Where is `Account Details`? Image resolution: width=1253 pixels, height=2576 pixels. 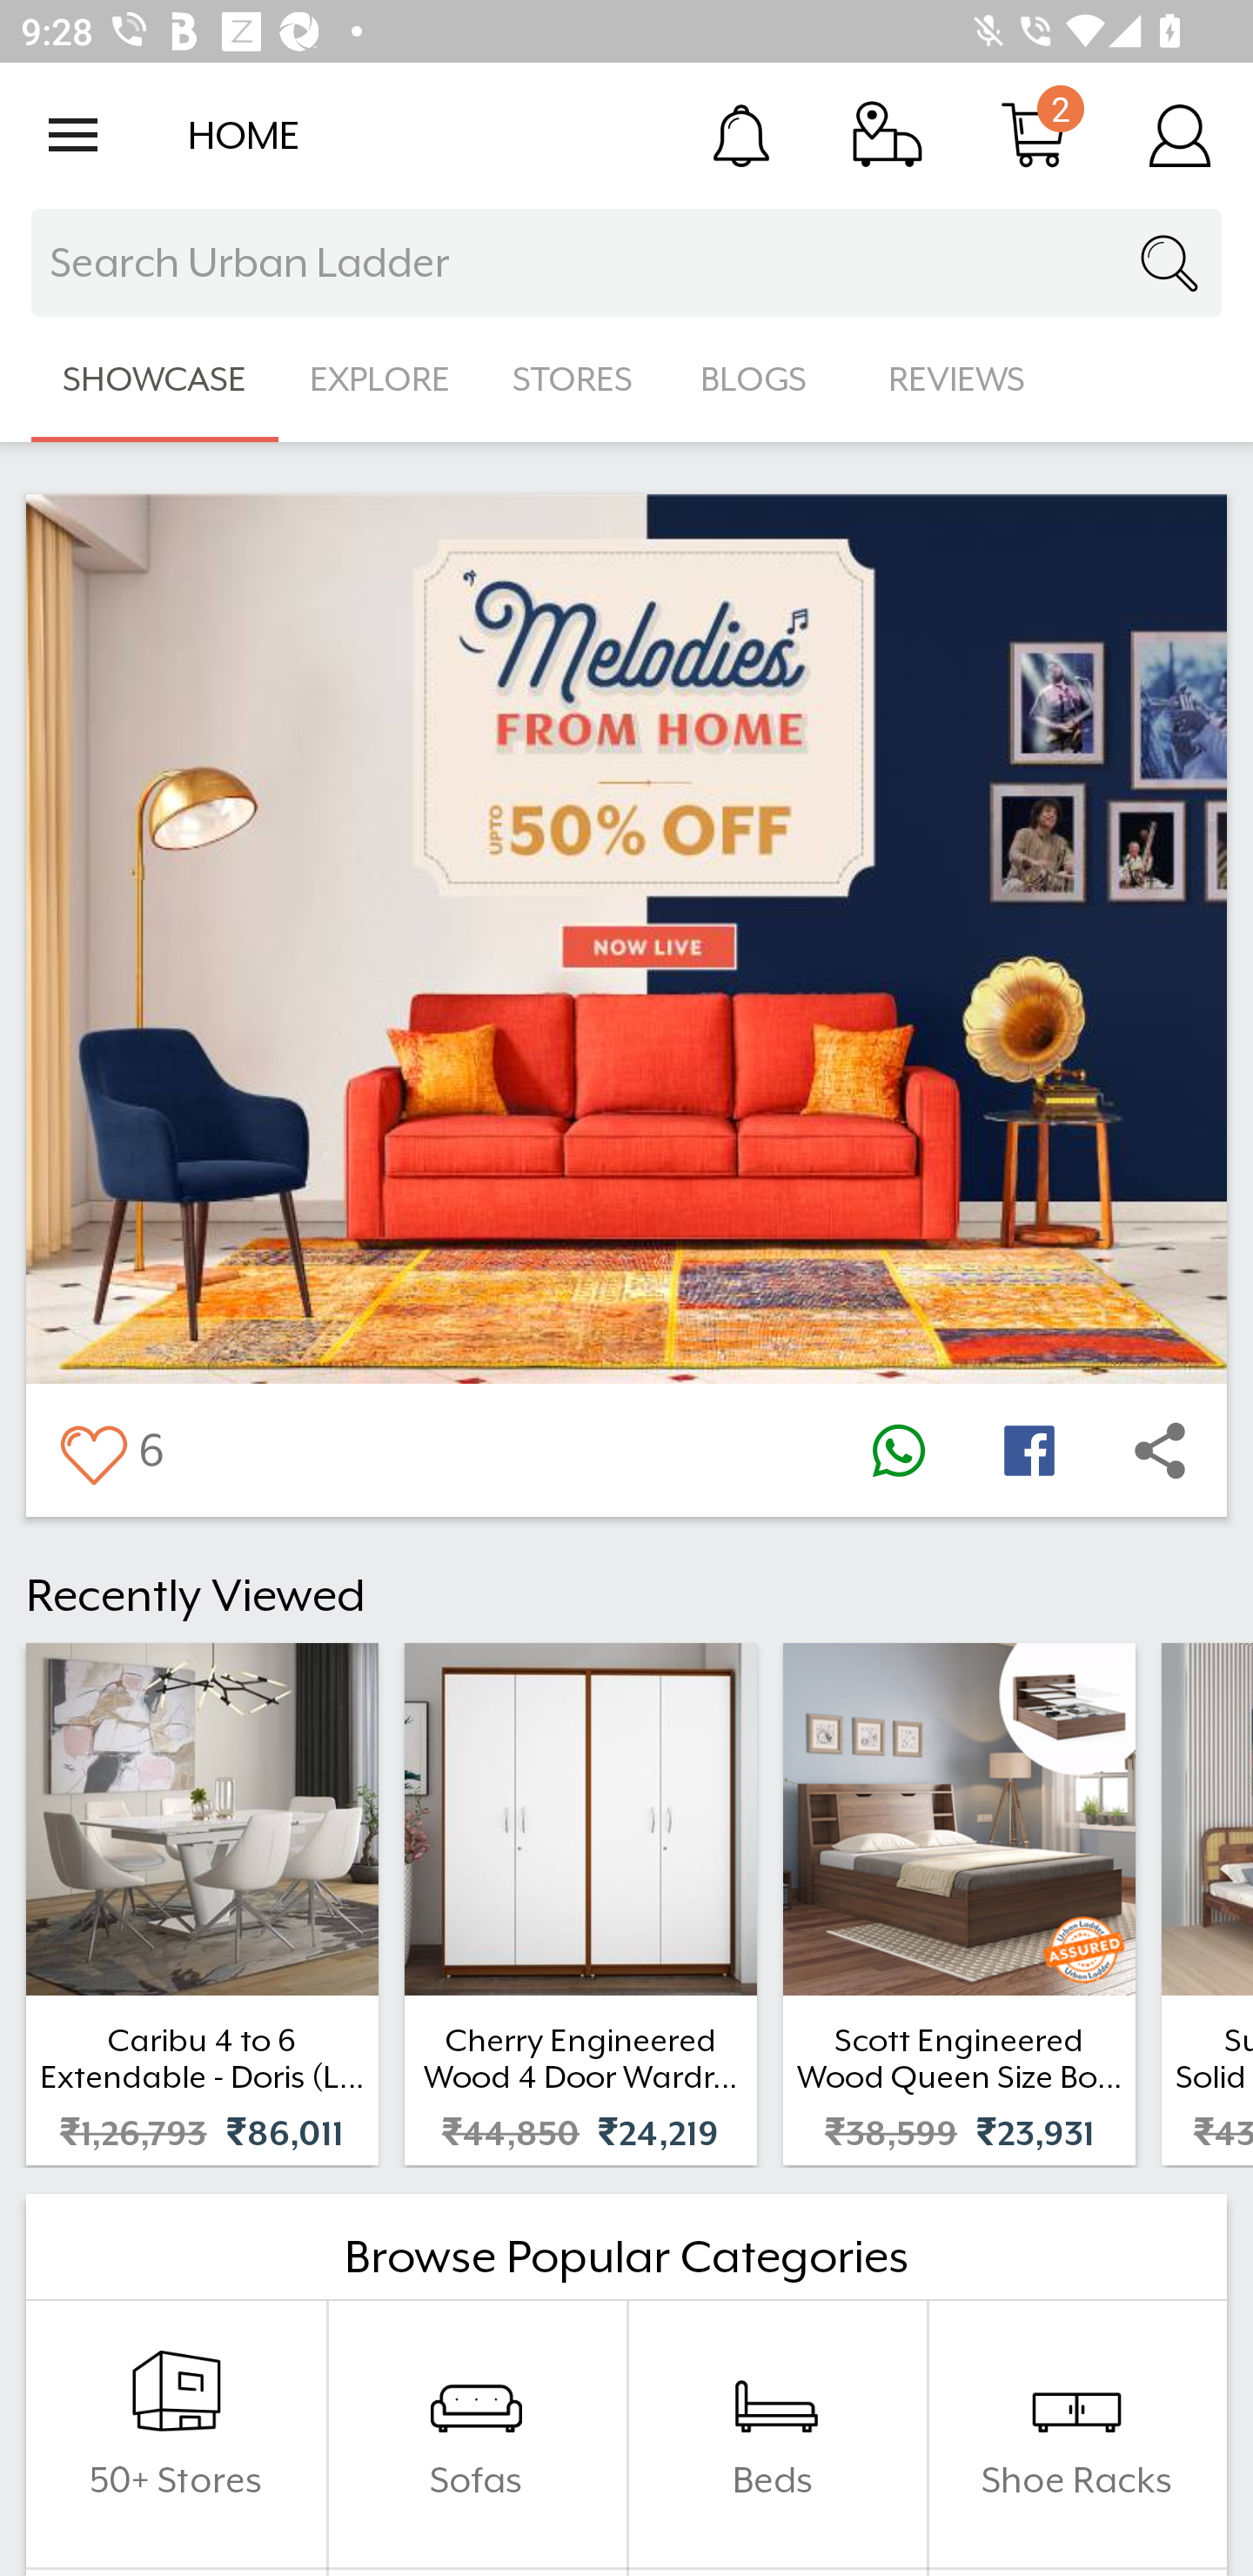
Account Details is located at coordinates (1180, 134).